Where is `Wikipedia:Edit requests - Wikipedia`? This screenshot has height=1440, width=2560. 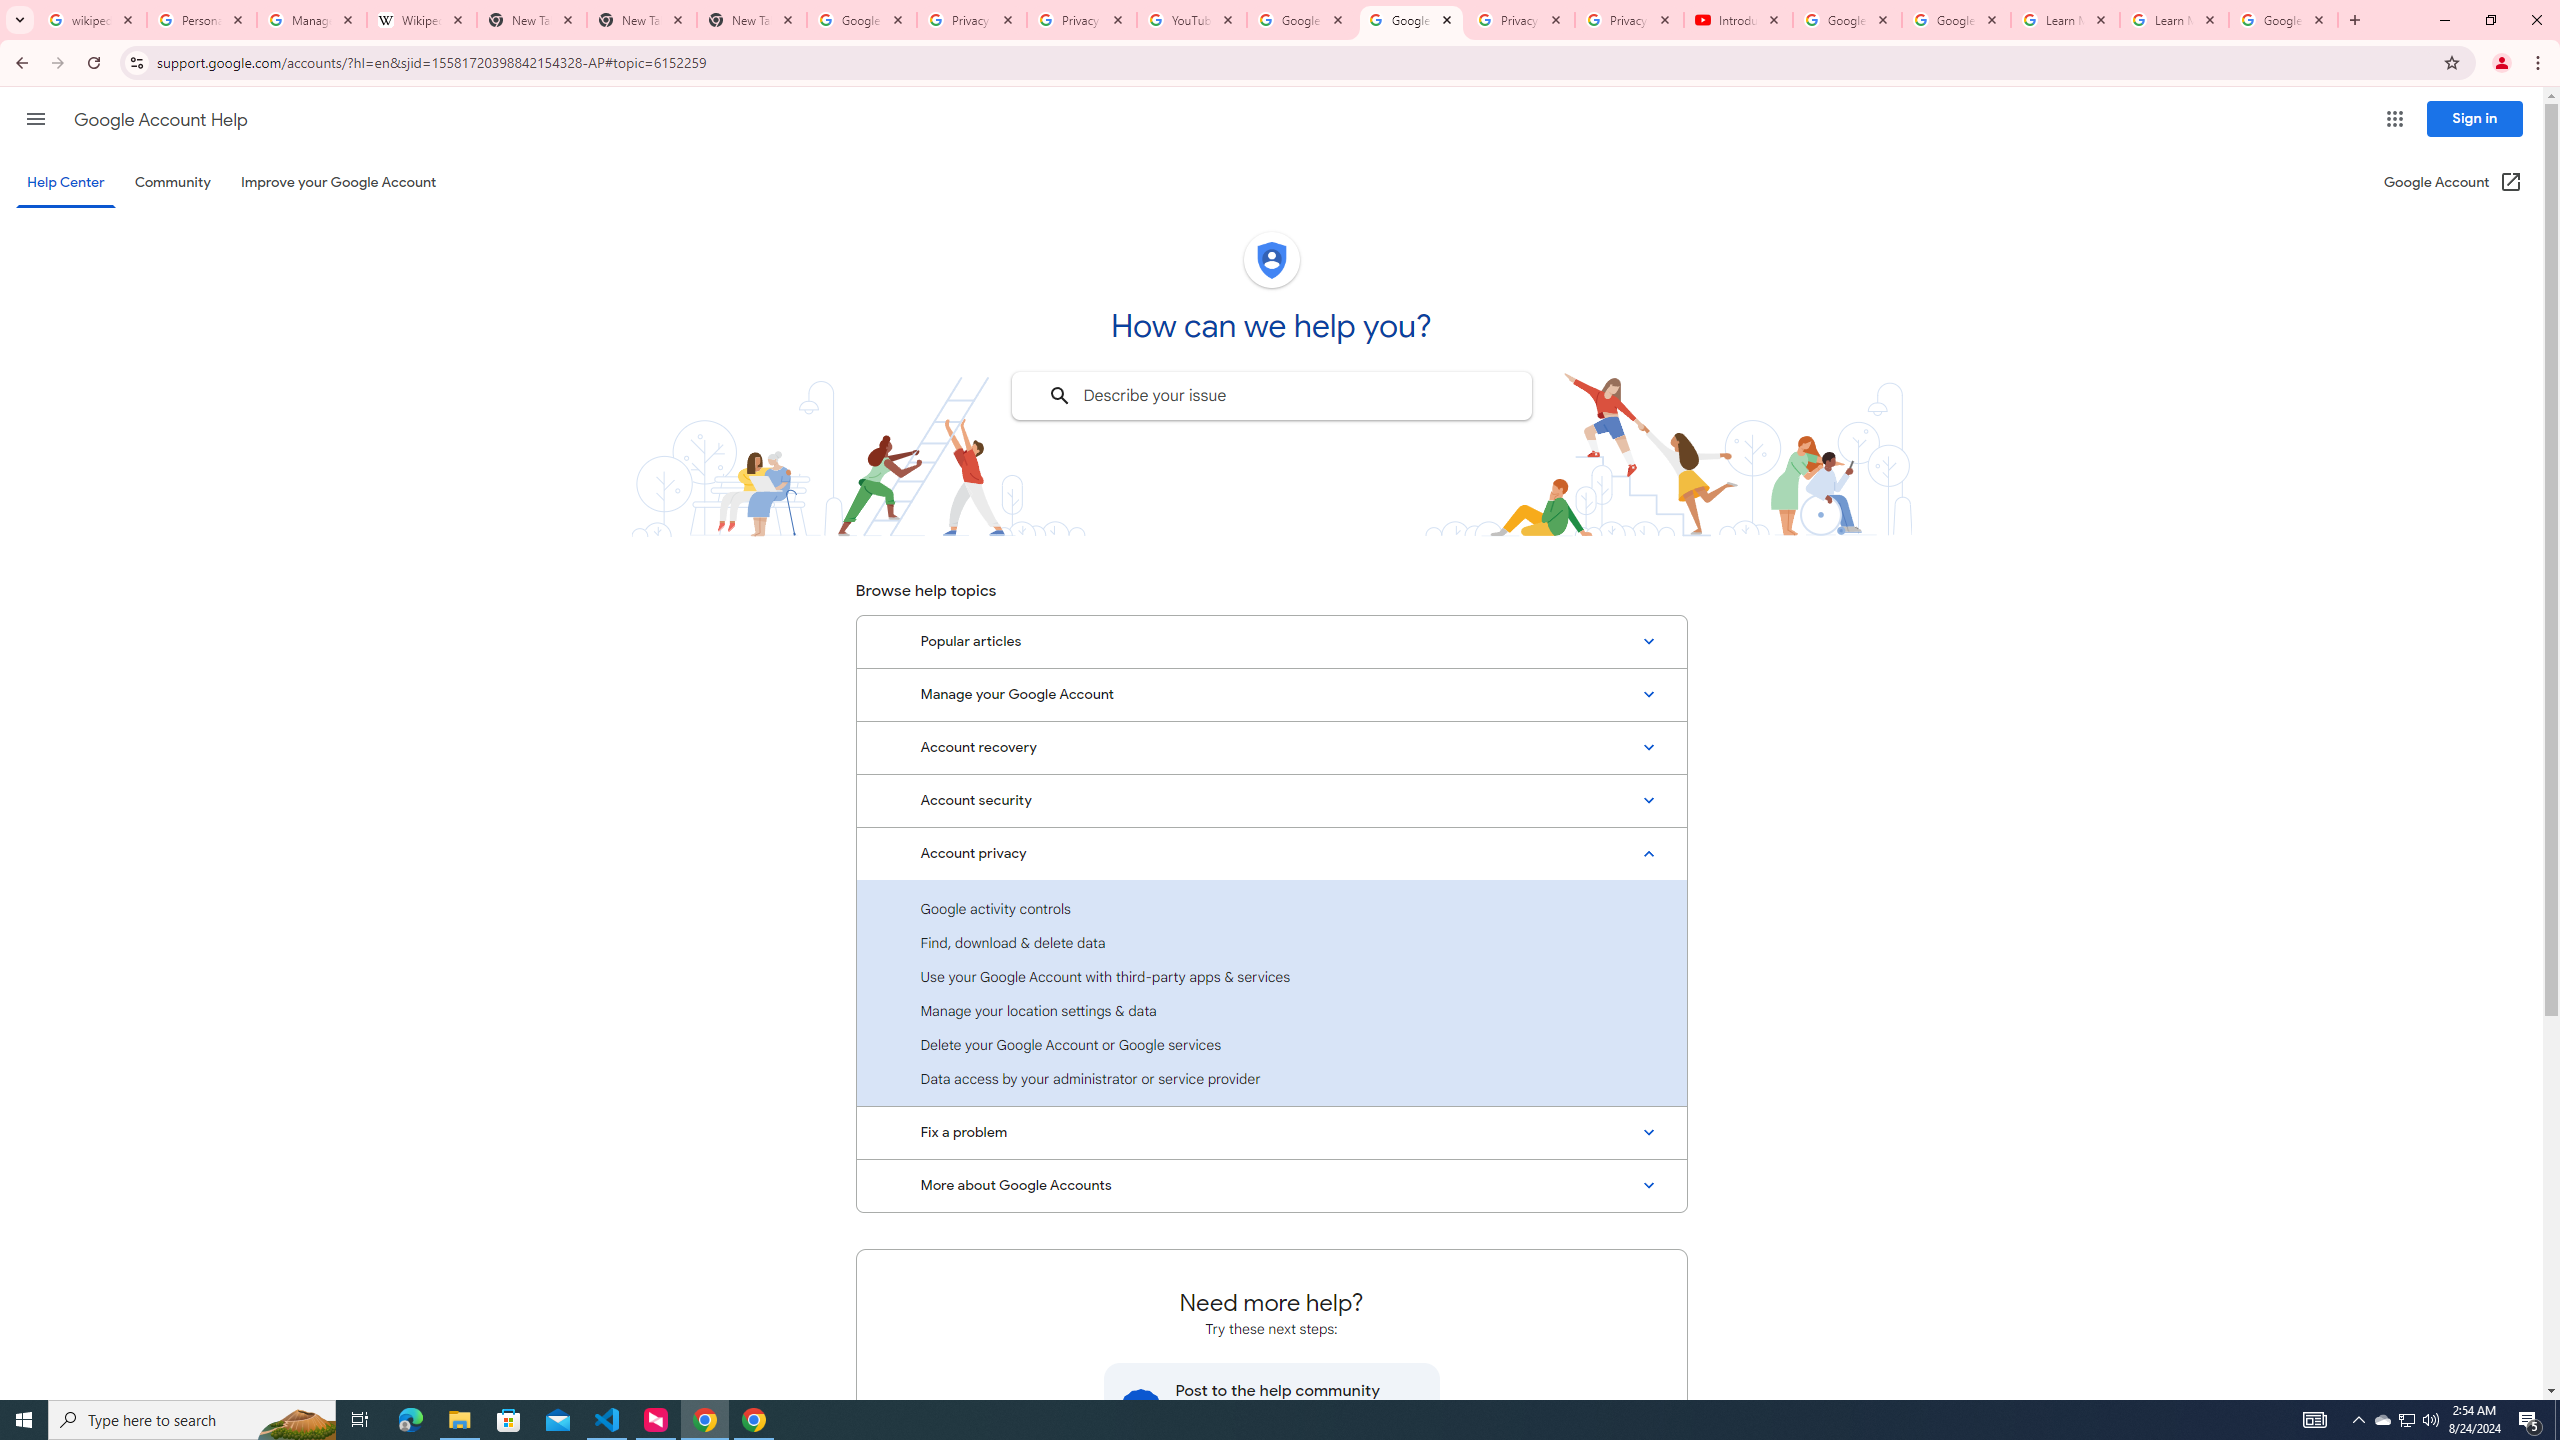
Wikipedia:Edit requests - Wikipedia is located at coordinates (422, 20).